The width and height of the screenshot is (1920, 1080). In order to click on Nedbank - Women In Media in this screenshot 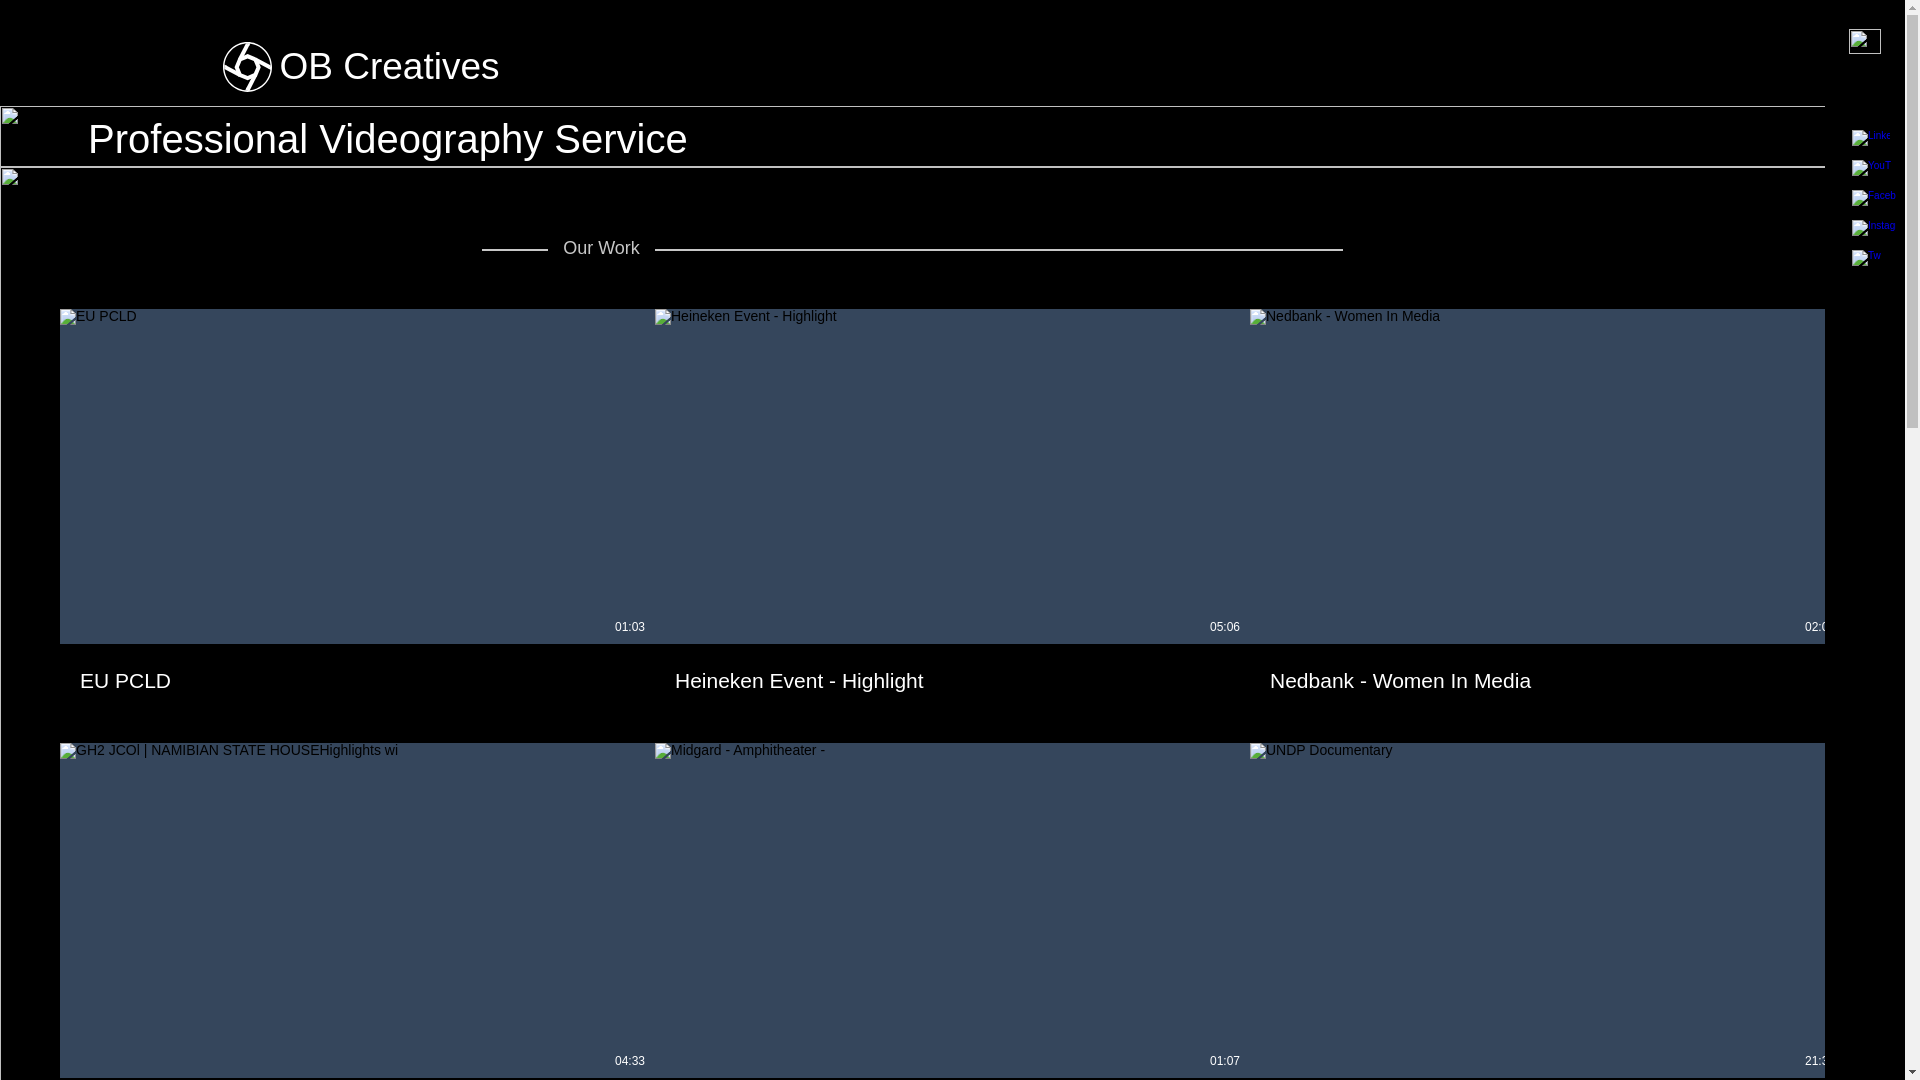, I will do `click(1547, 668)`.